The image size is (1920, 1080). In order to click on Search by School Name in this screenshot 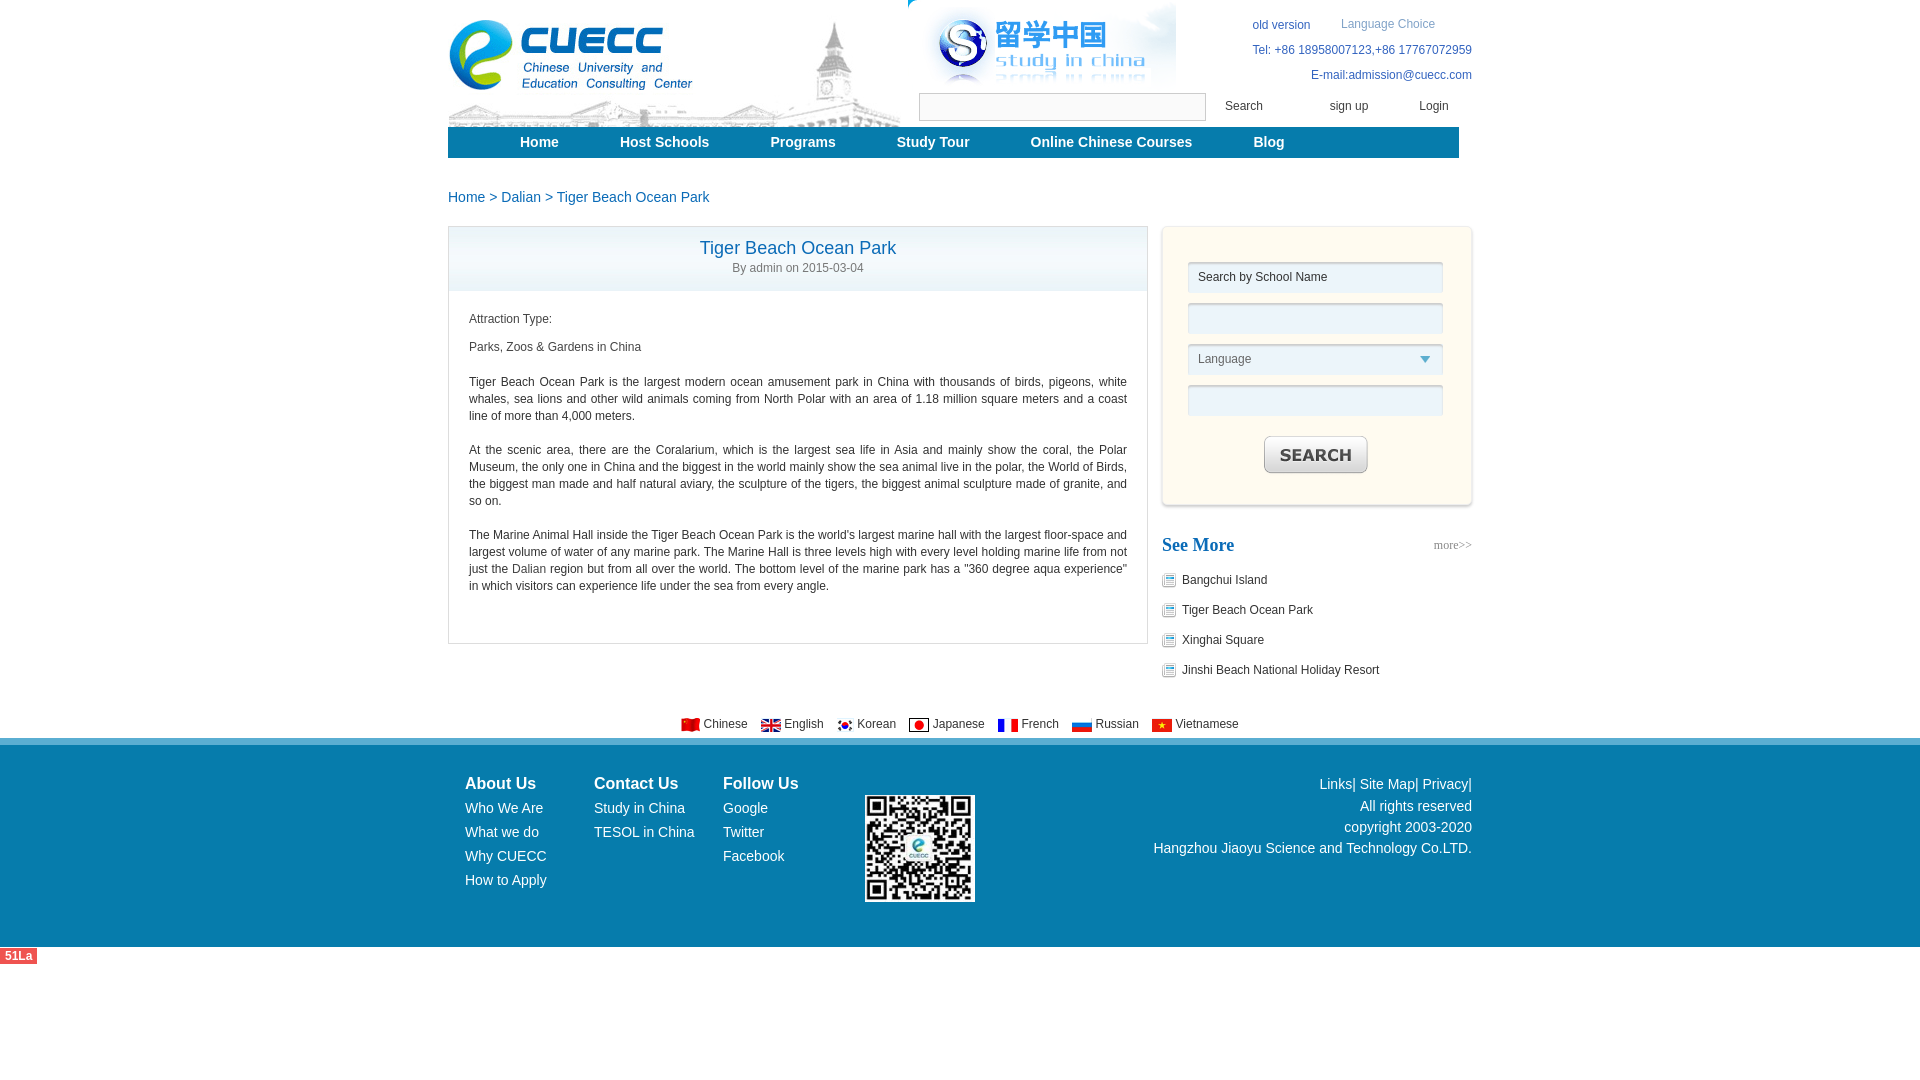, I will do `click(1316, 277)`.